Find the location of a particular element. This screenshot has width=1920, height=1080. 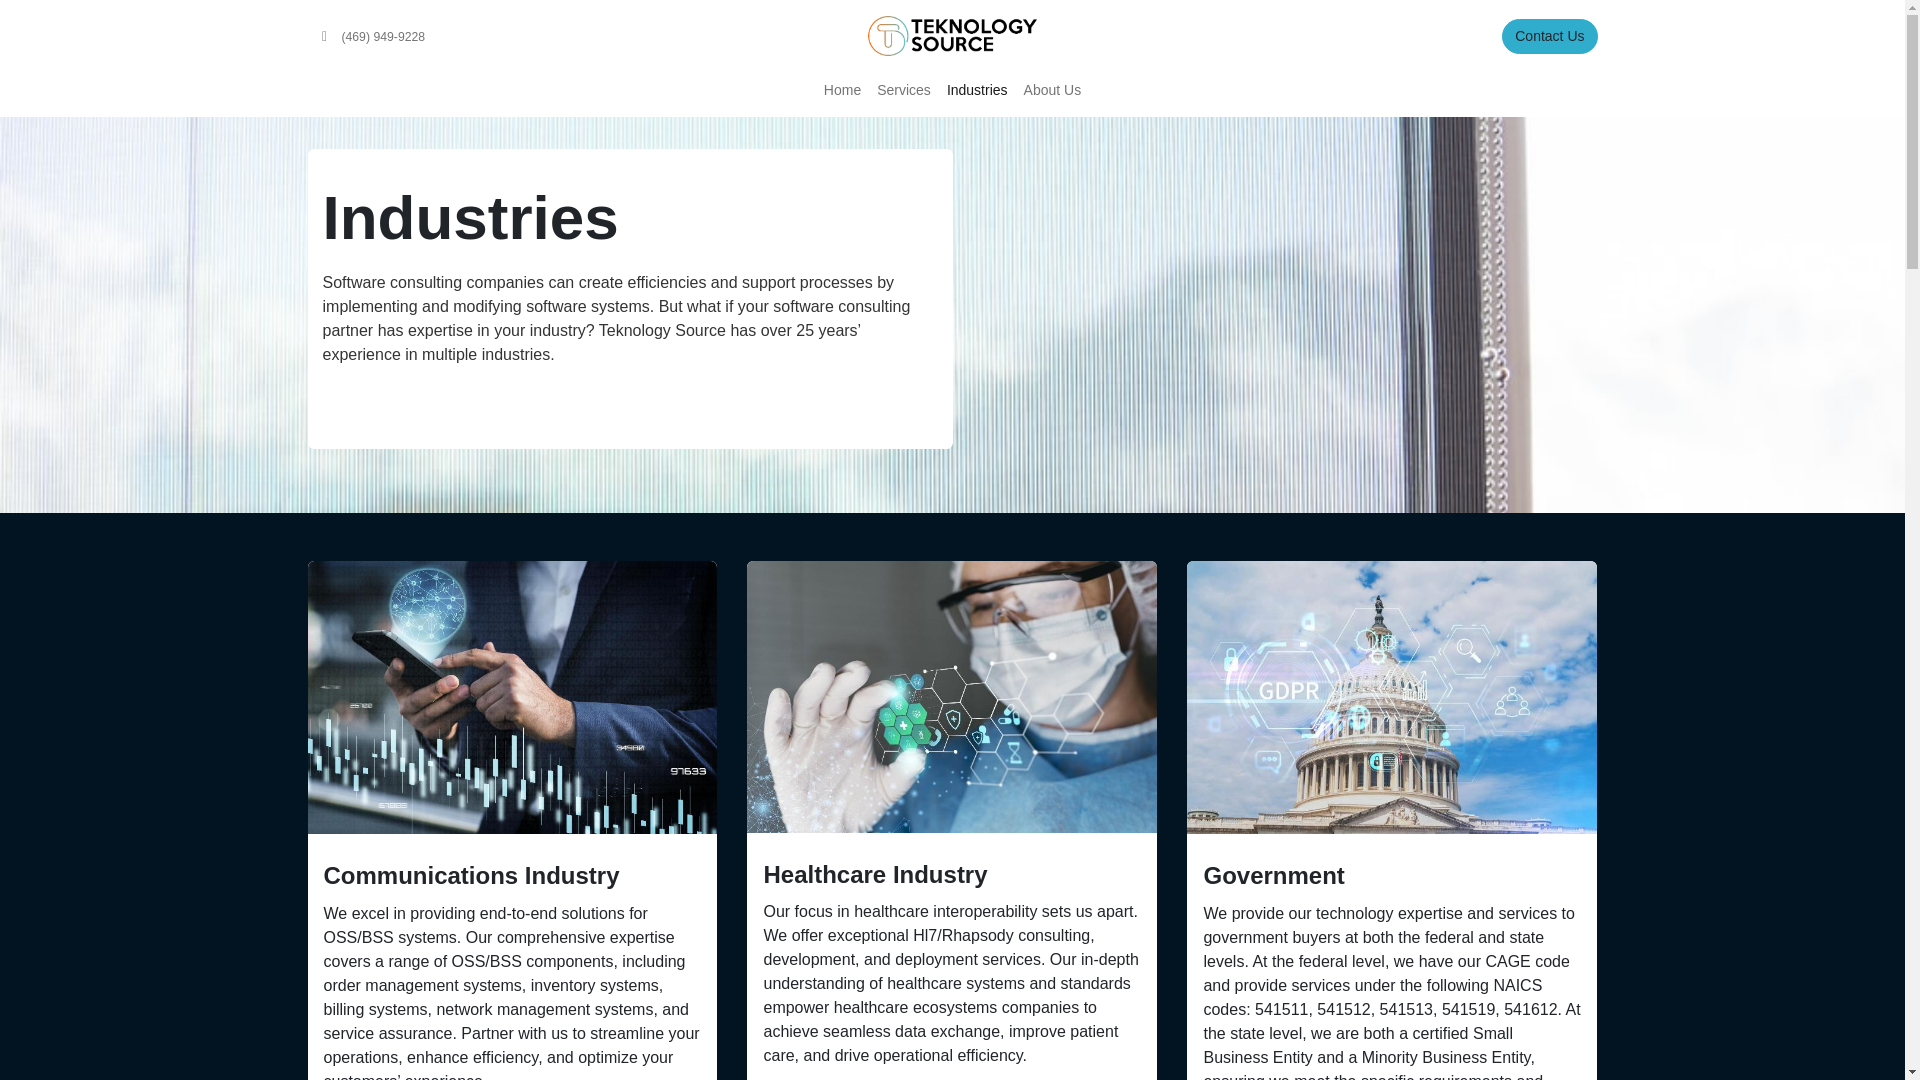

About Us is located at coordinates (1052, 90).